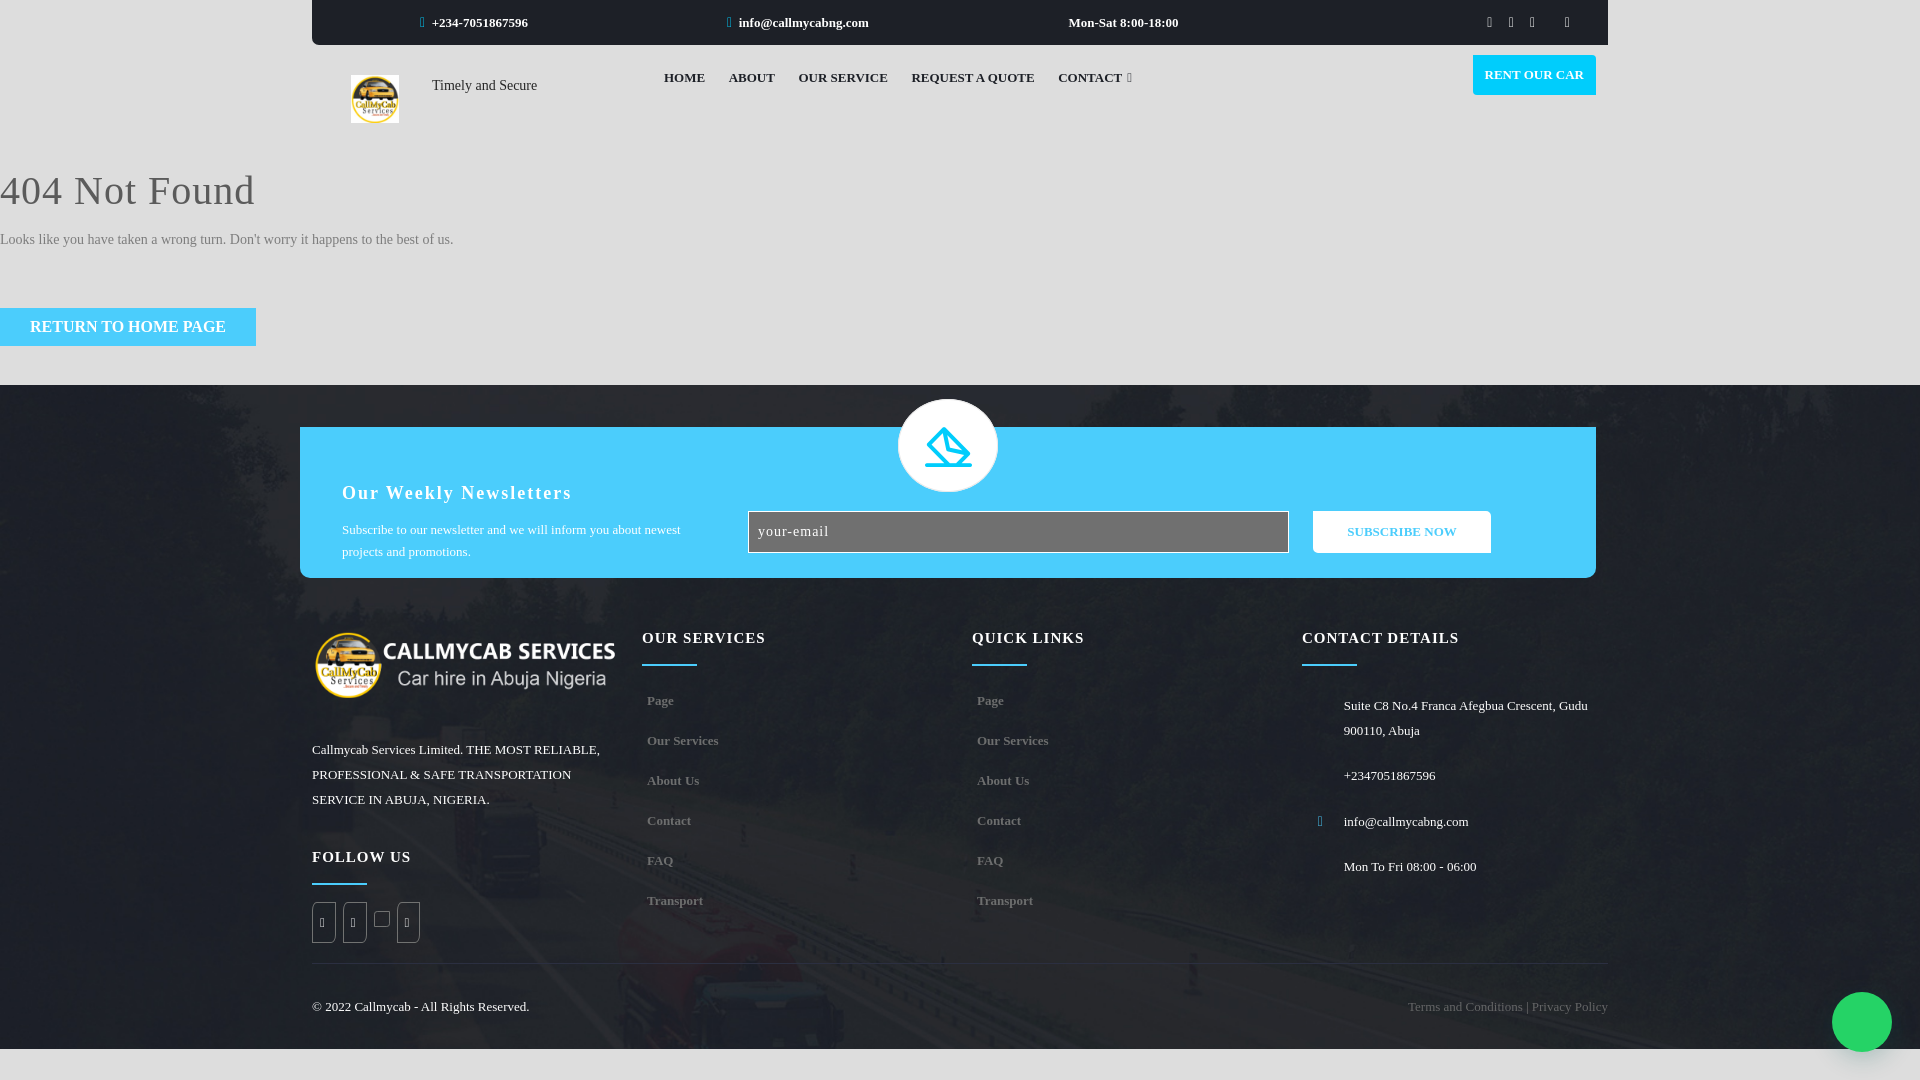 The width and height of the screenshot is (1920, 1080). I want to click on RETURN TO HOME PAGE, so click(128, 326).